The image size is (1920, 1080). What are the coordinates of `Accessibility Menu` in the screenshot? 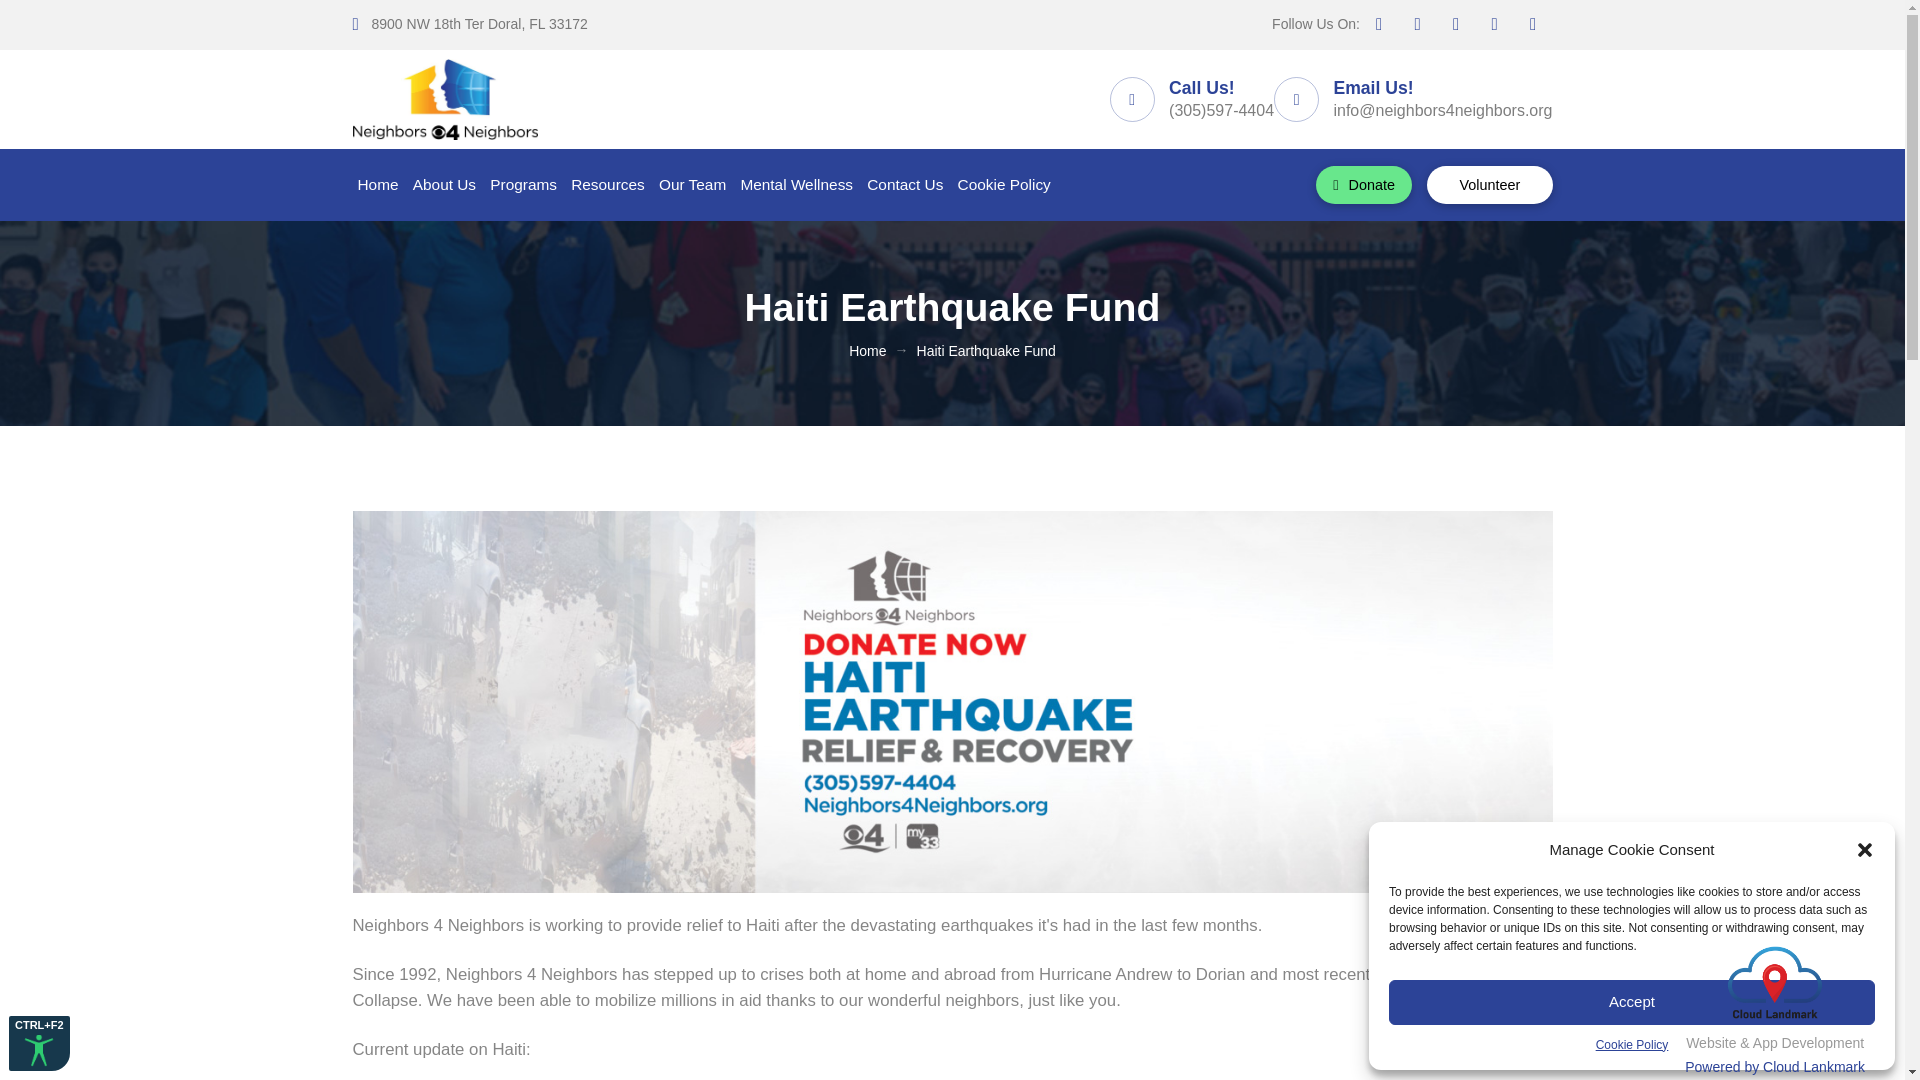 It's located at (40, 1044).